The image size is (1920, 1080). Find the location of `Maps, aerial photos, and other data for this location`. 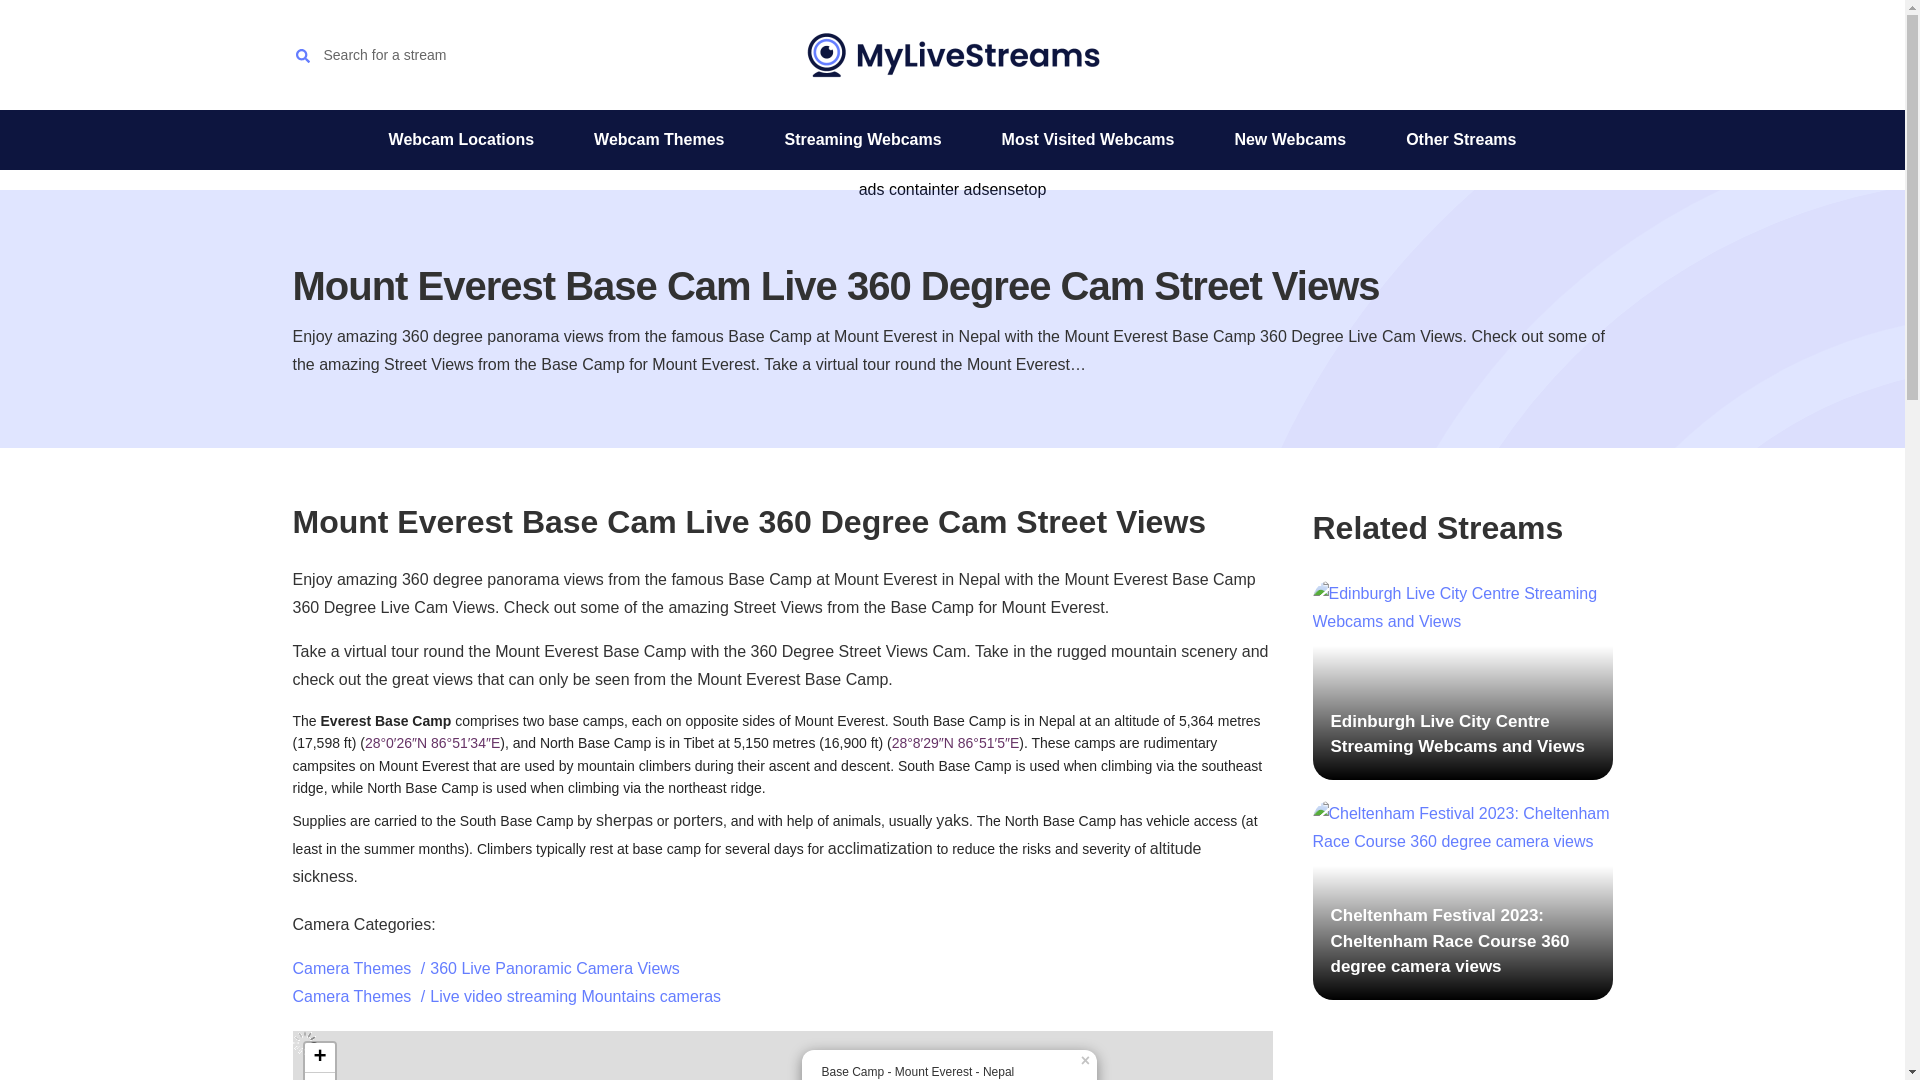

Maps, aerial photos, and other data for this location is located at coordinates (432, 742).